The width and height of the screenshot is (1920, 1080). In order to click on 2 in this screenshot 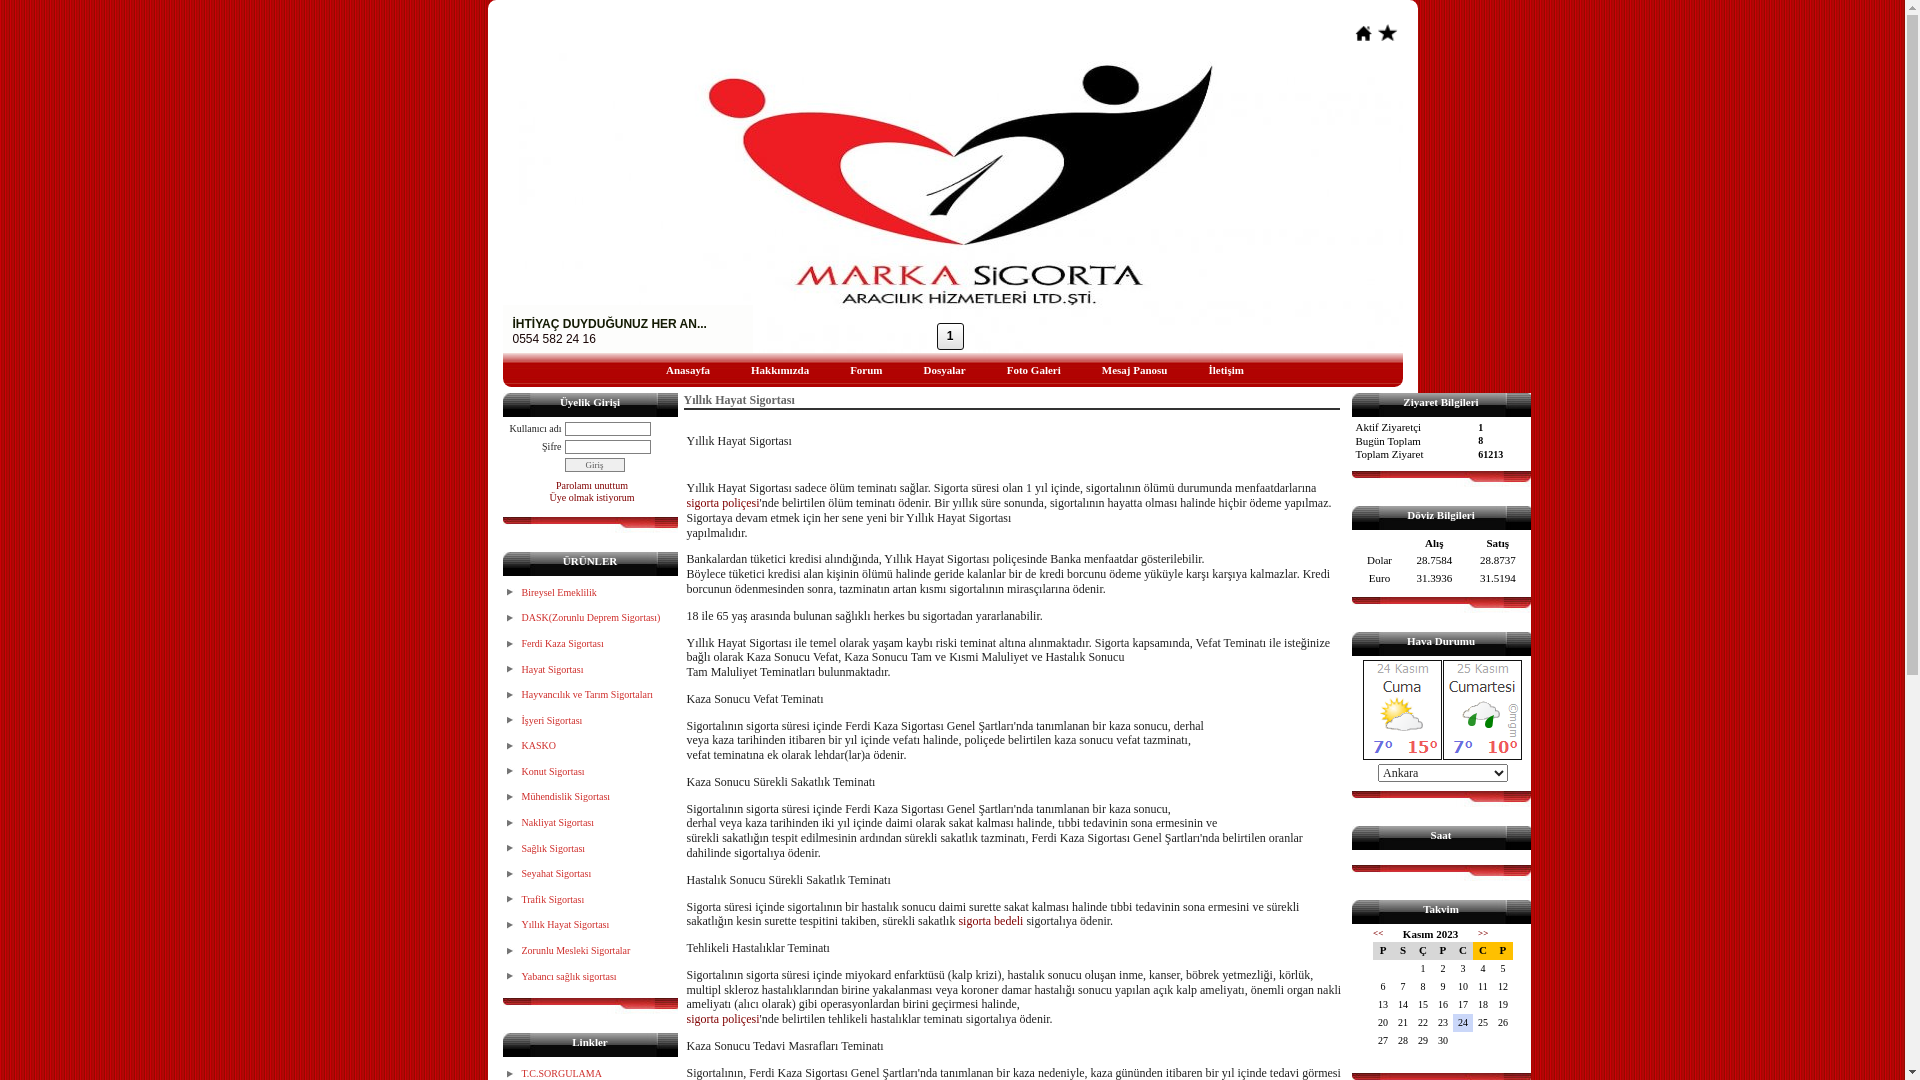, I will do `click(1443, 969)`.